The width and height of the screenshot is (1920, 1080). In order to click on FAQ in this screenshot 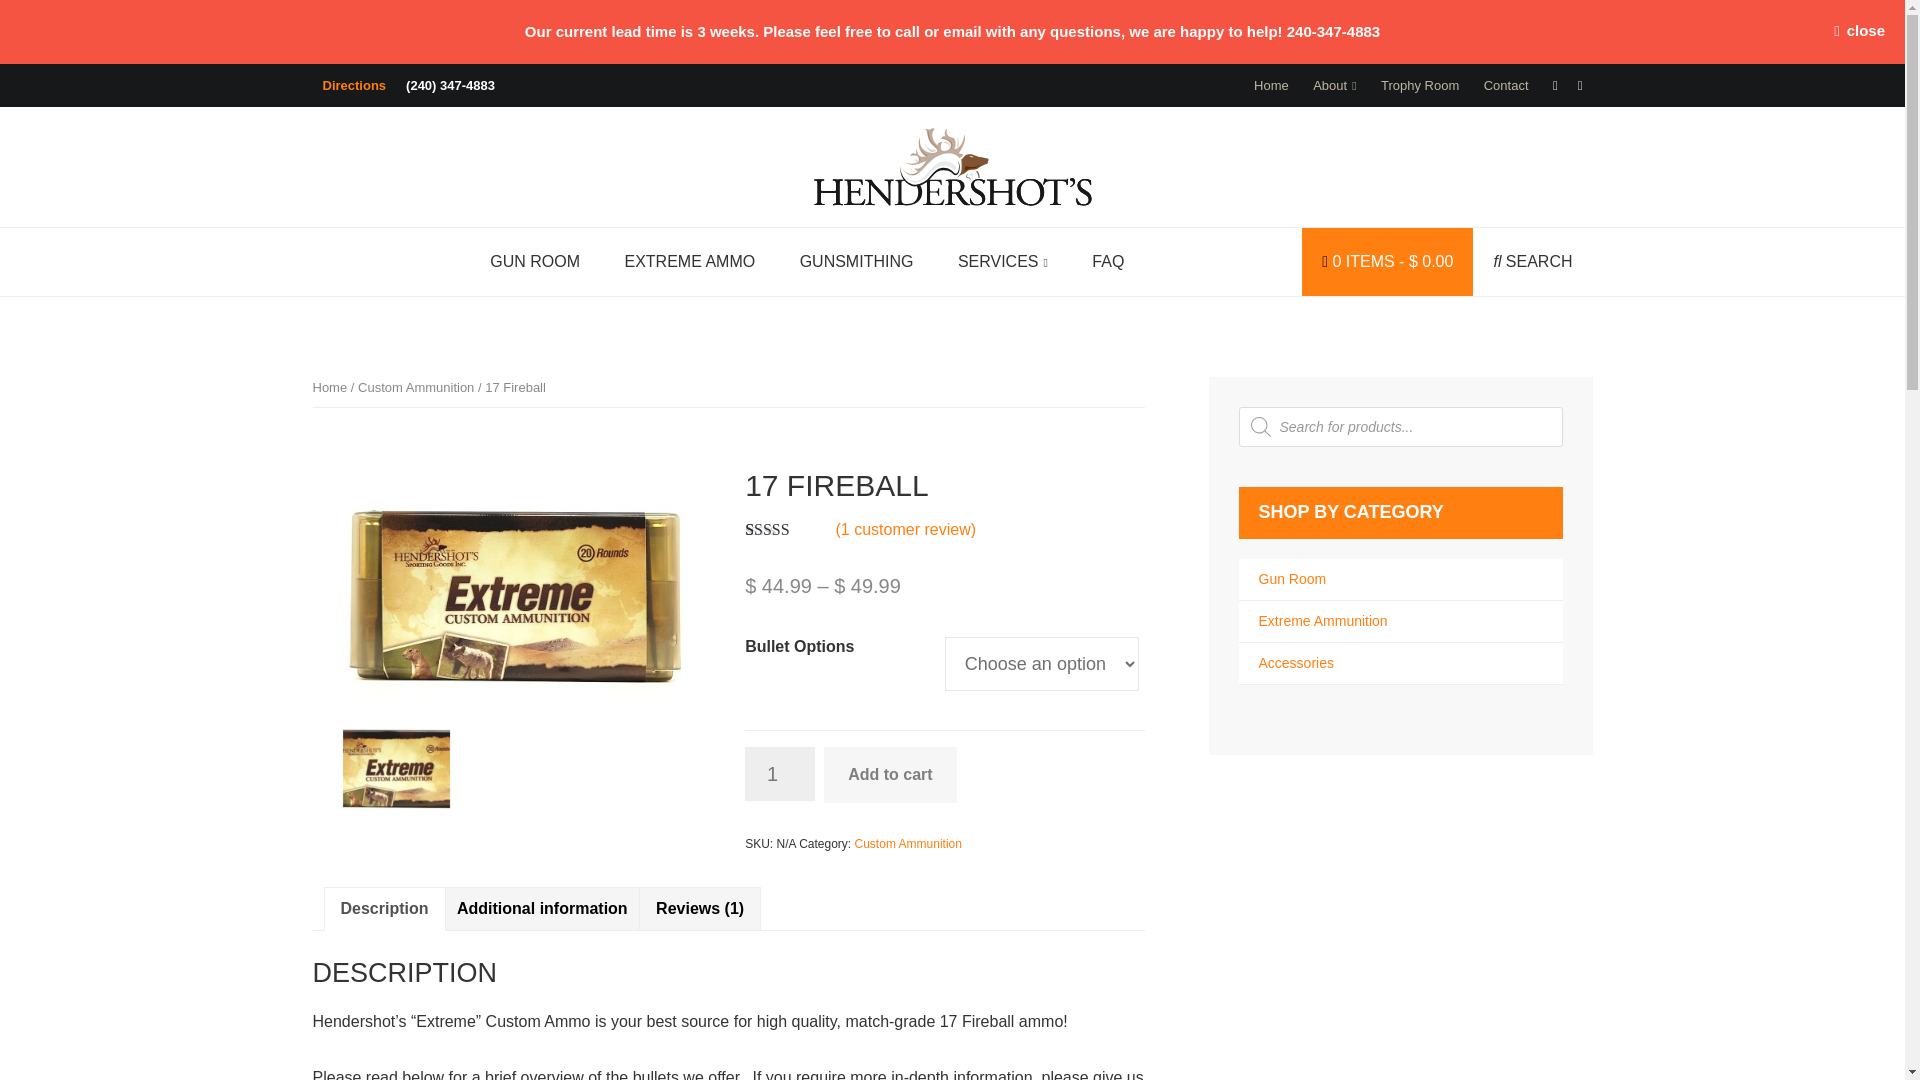, I will do `click(1108, 261)`.